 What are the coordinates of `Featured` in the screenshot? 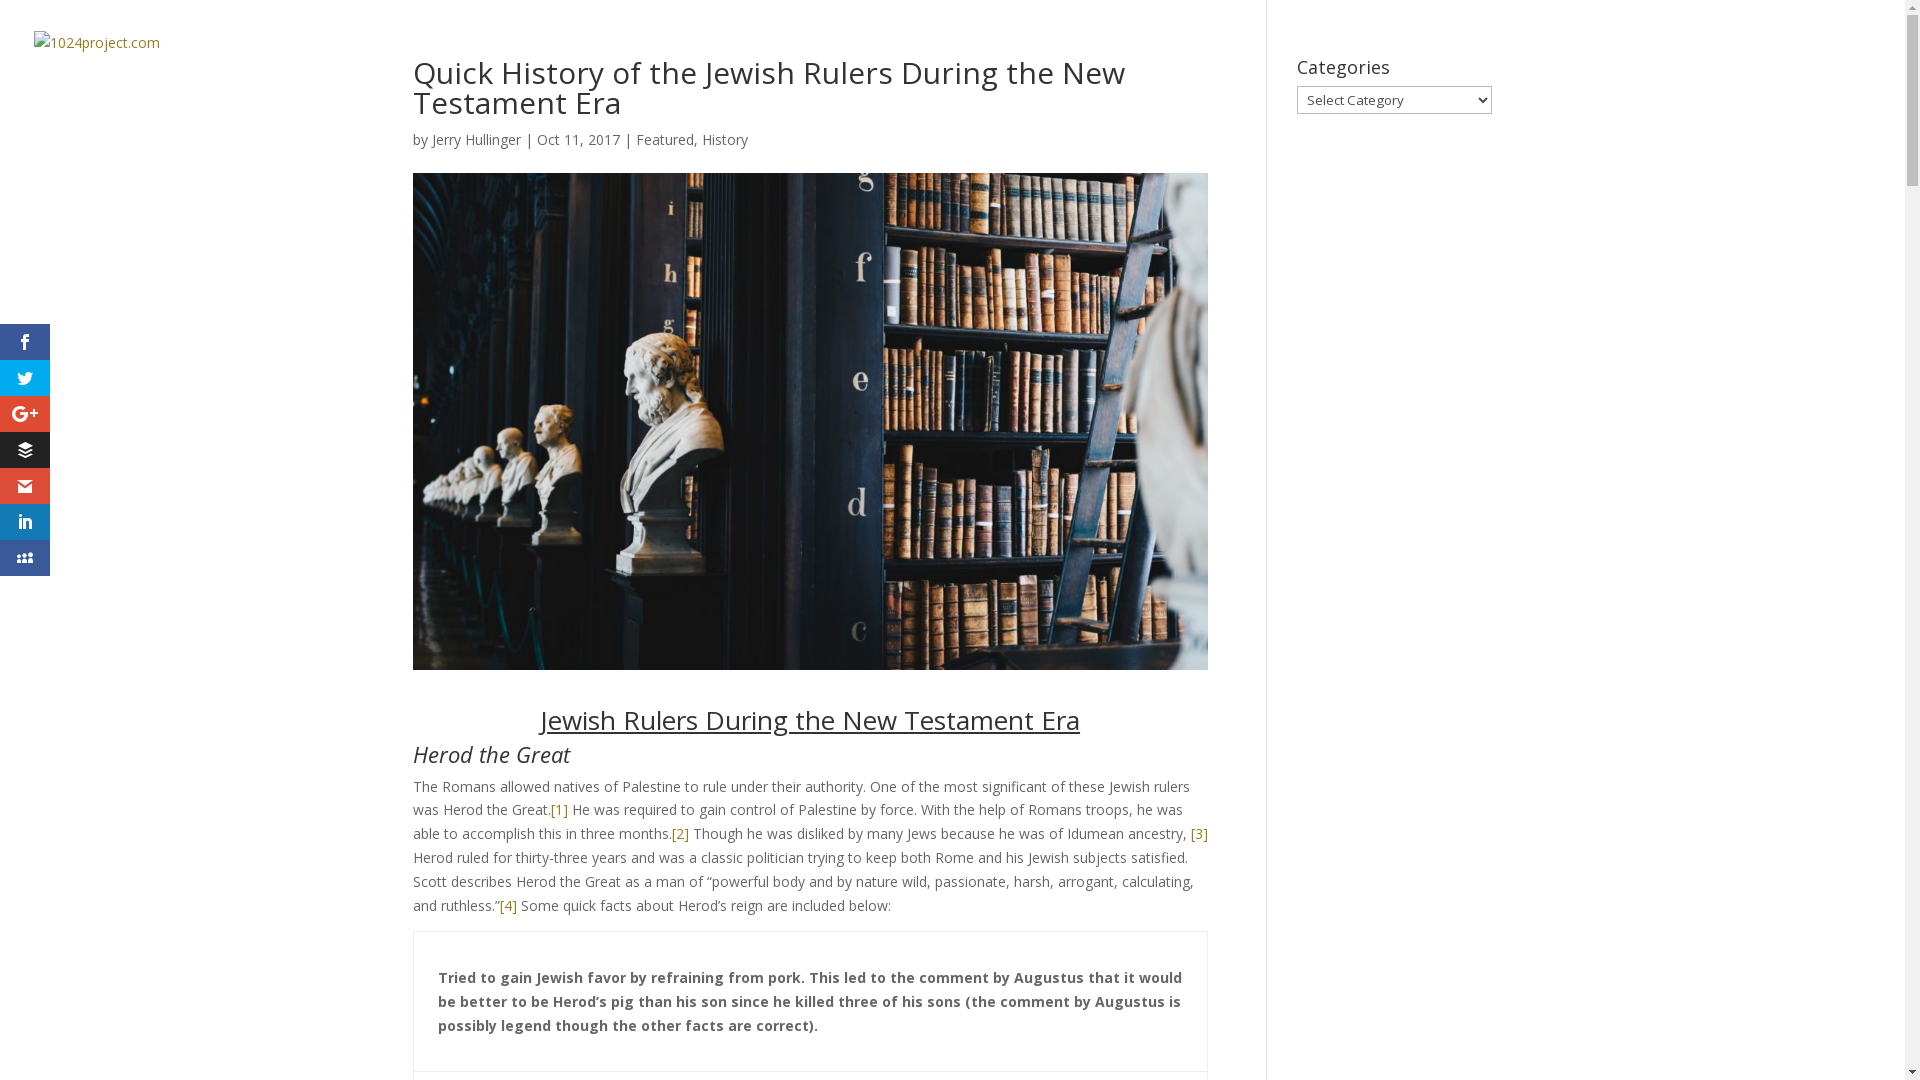 It's located at (665, 140).